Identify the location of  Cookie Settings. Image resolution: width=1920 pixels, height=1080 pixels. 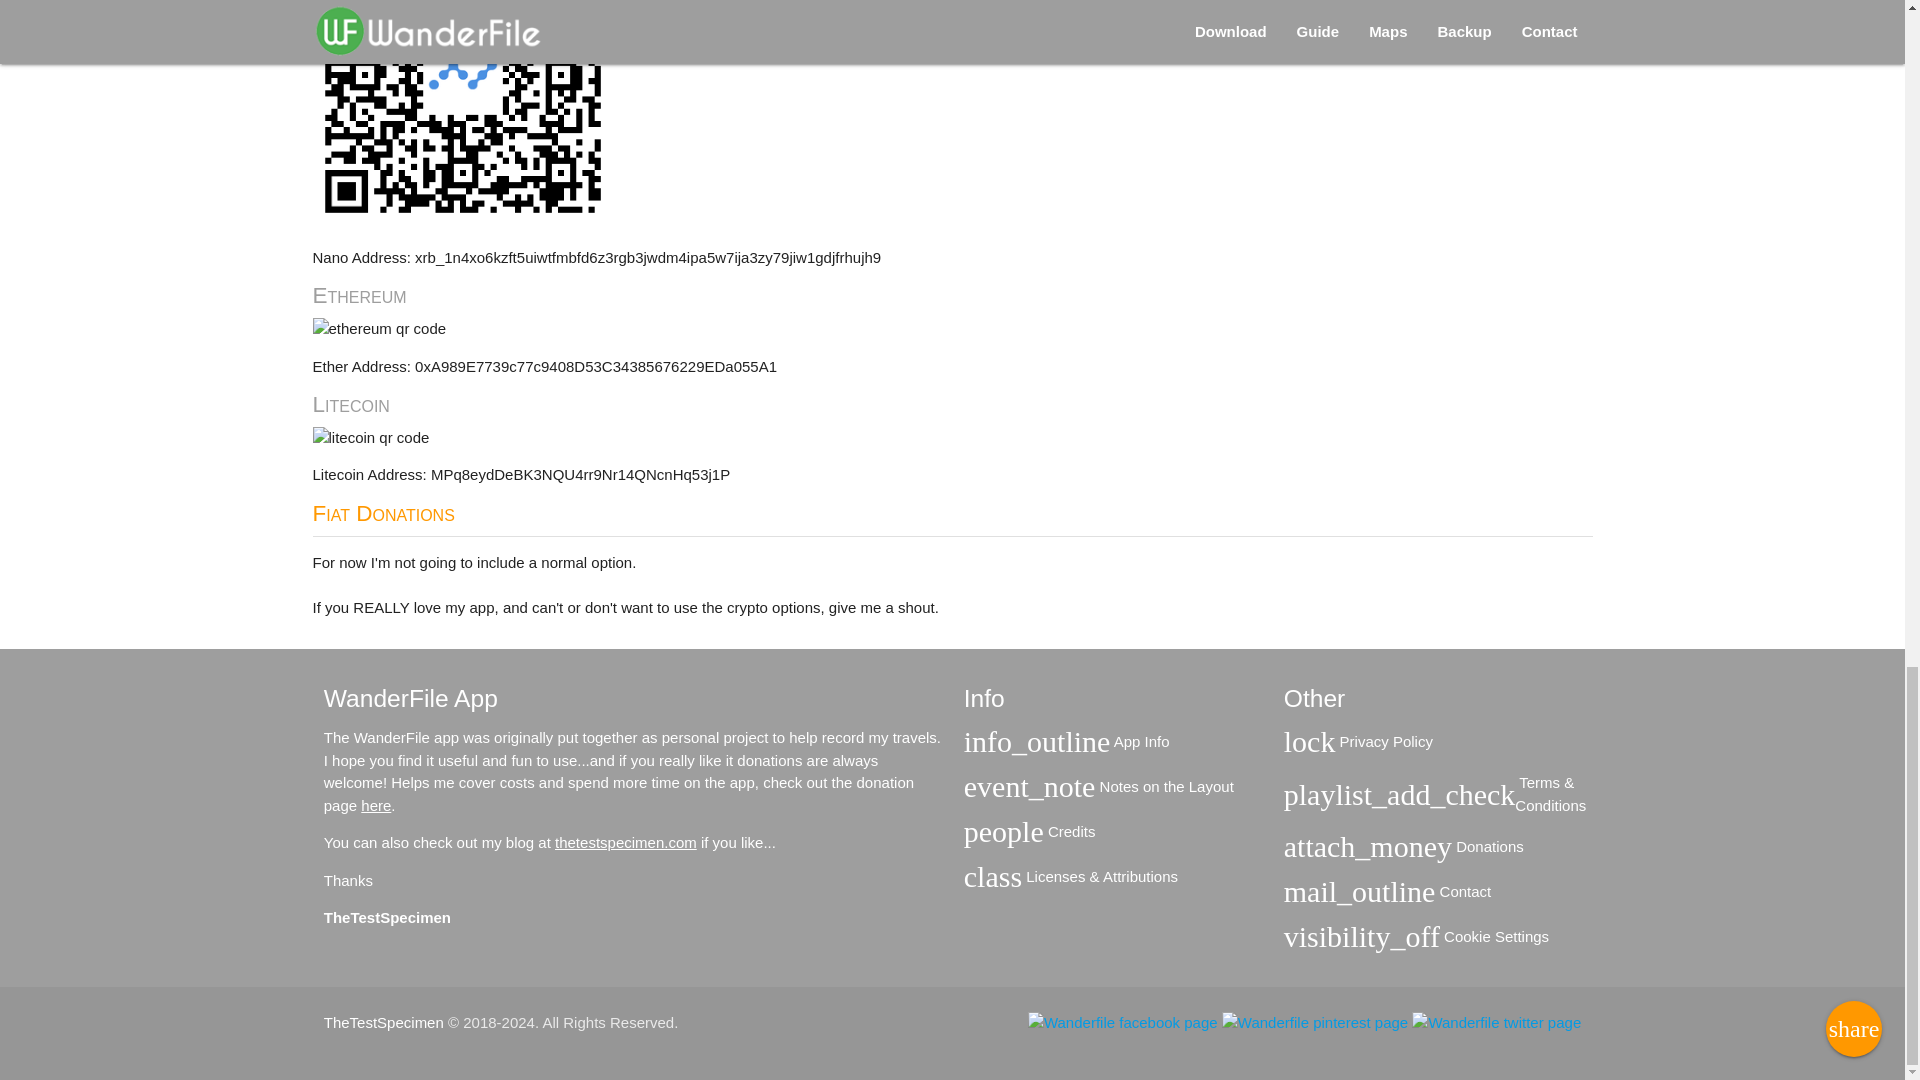
(1494, 937).